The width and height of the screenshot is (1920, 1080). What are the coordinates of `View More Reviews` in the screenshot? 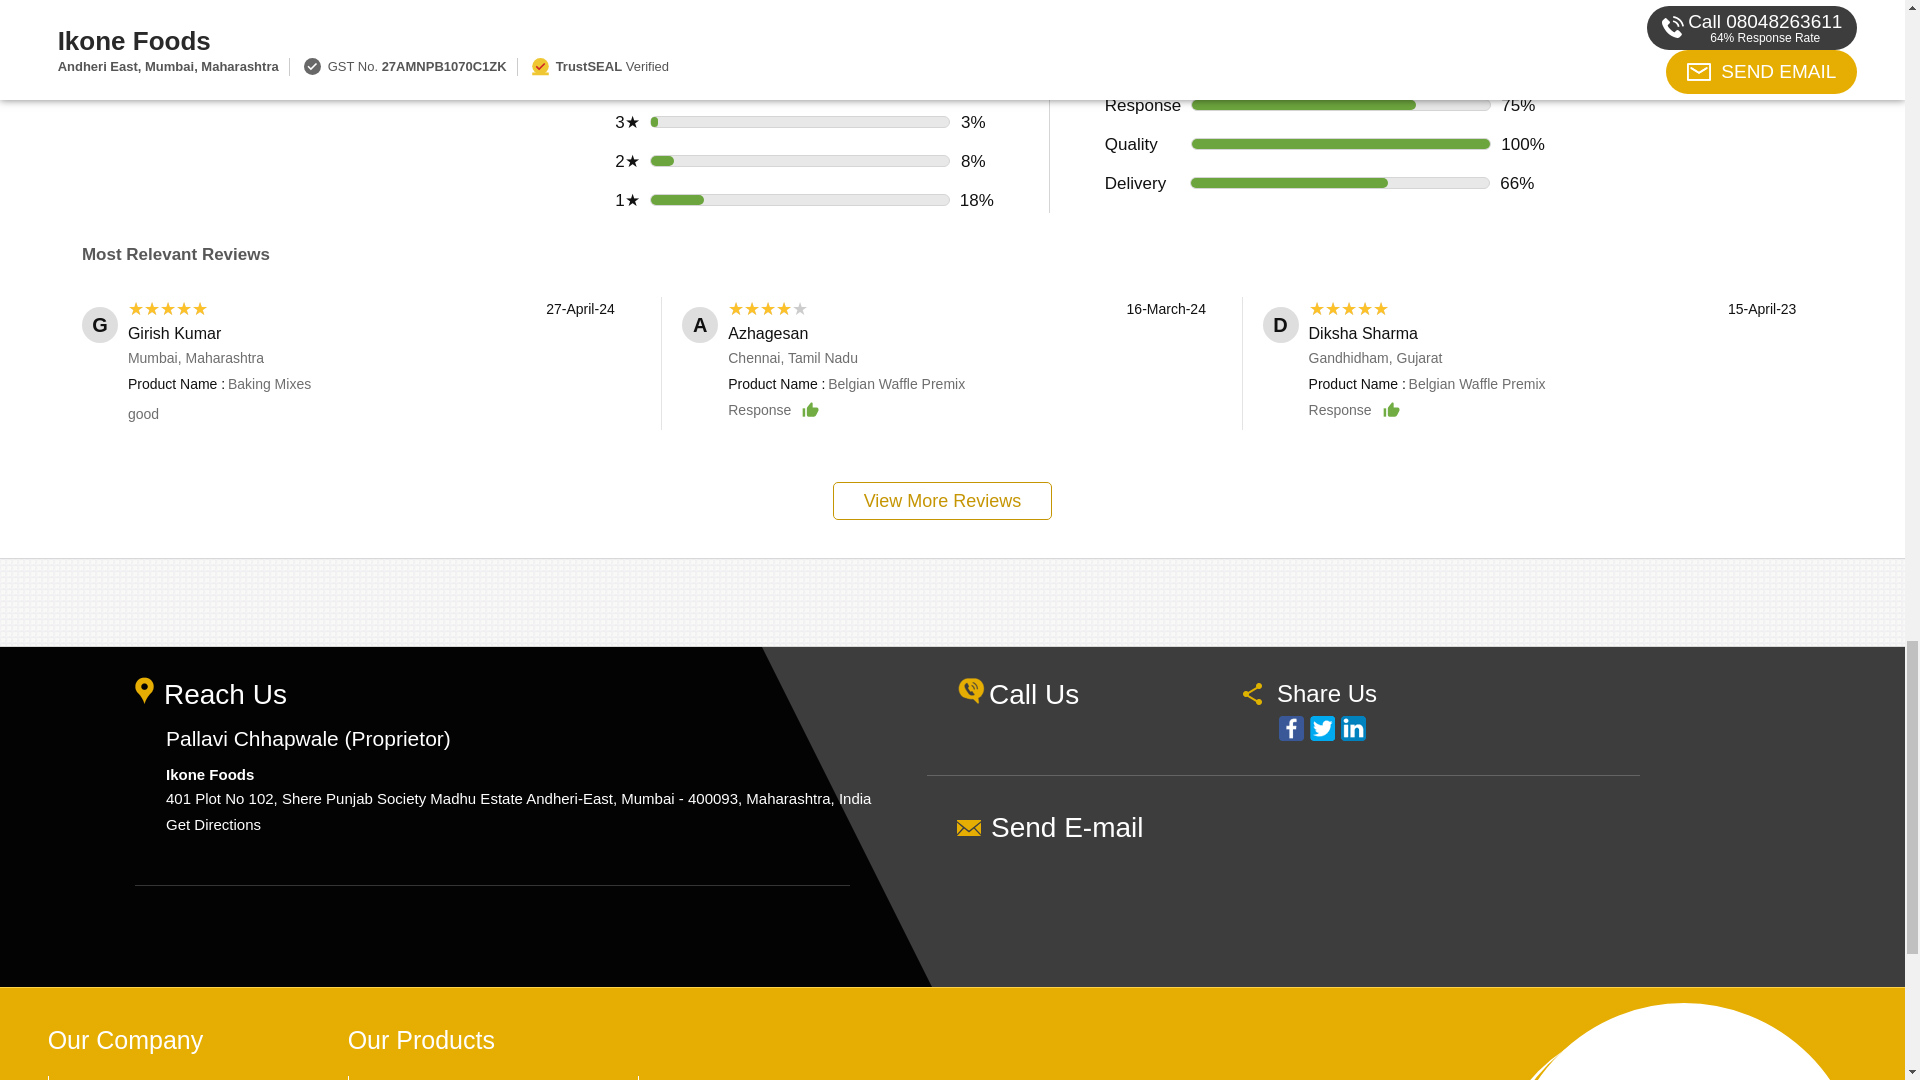 It's located at (942, 500).